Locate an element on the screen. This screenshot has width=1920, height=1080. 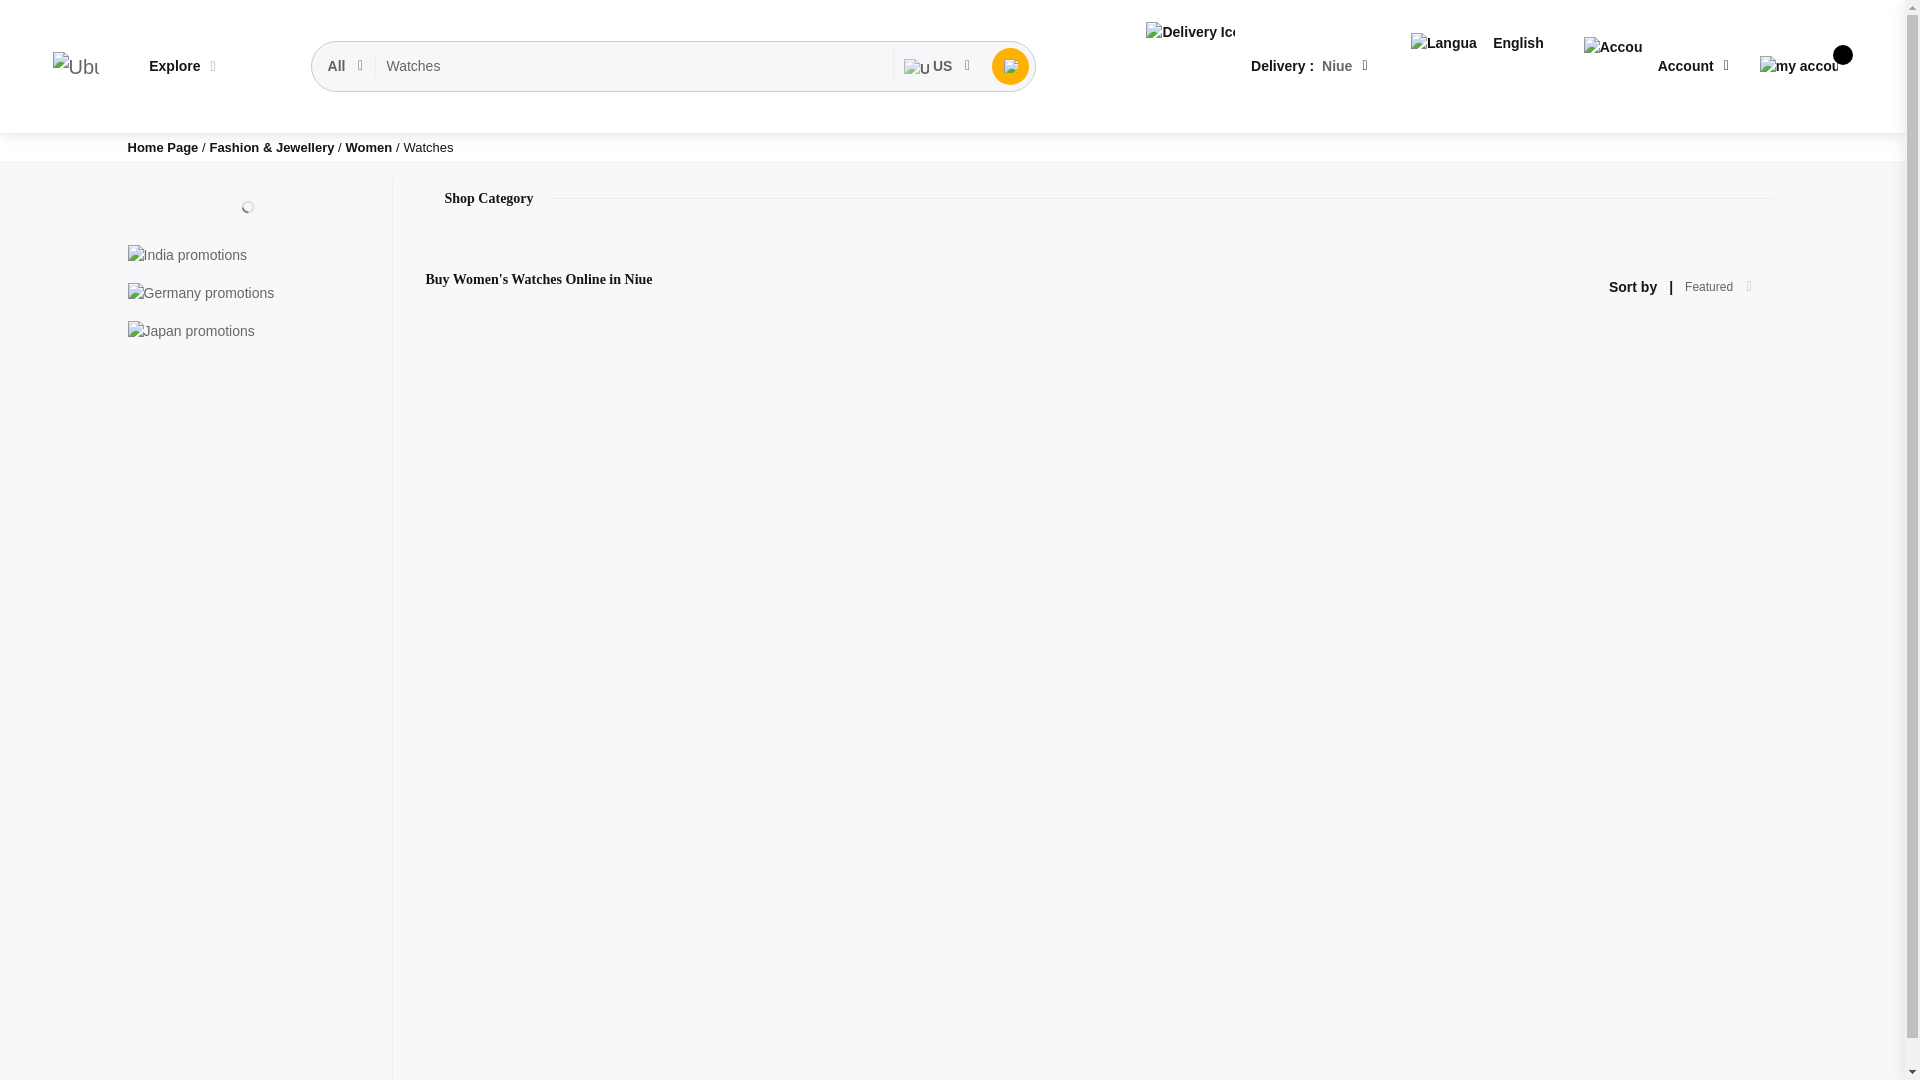
All is located at coordinates (347, 66).